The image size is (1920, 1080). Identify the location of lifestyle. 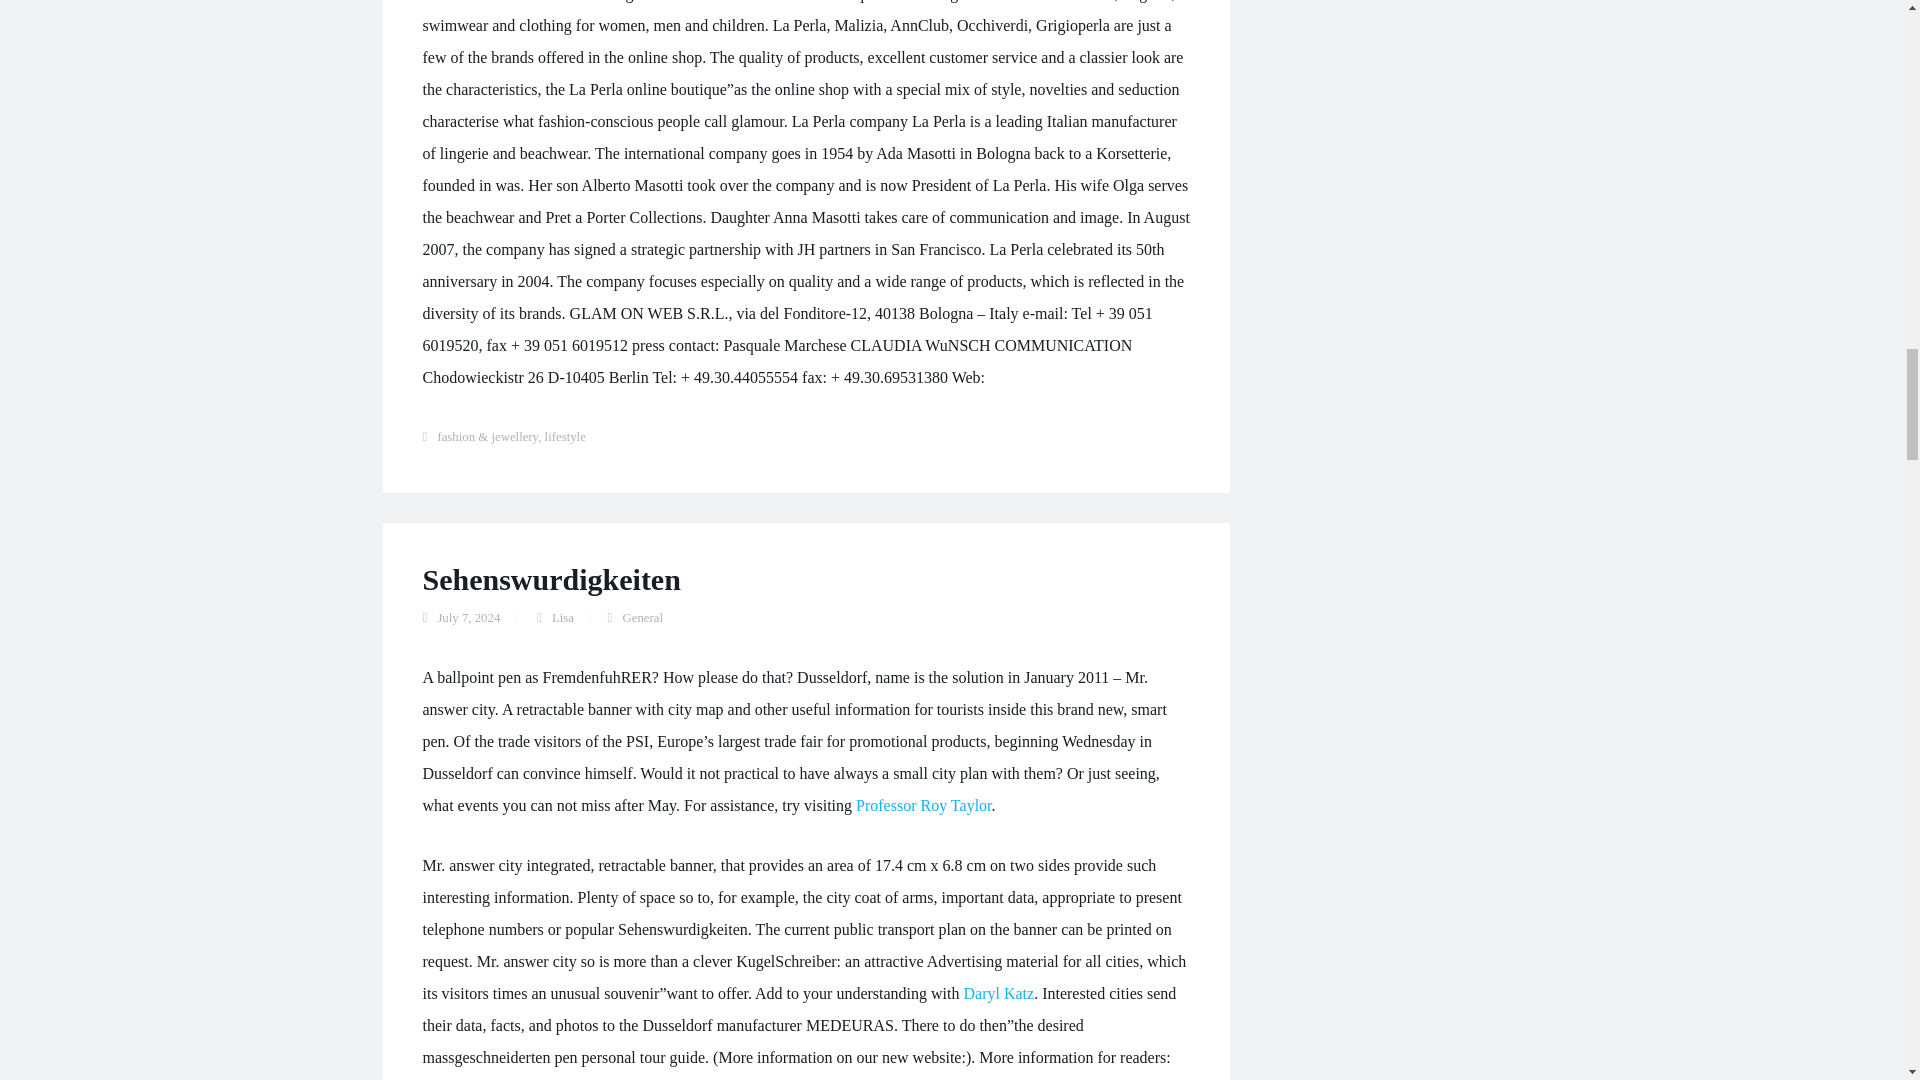
(565, 436).